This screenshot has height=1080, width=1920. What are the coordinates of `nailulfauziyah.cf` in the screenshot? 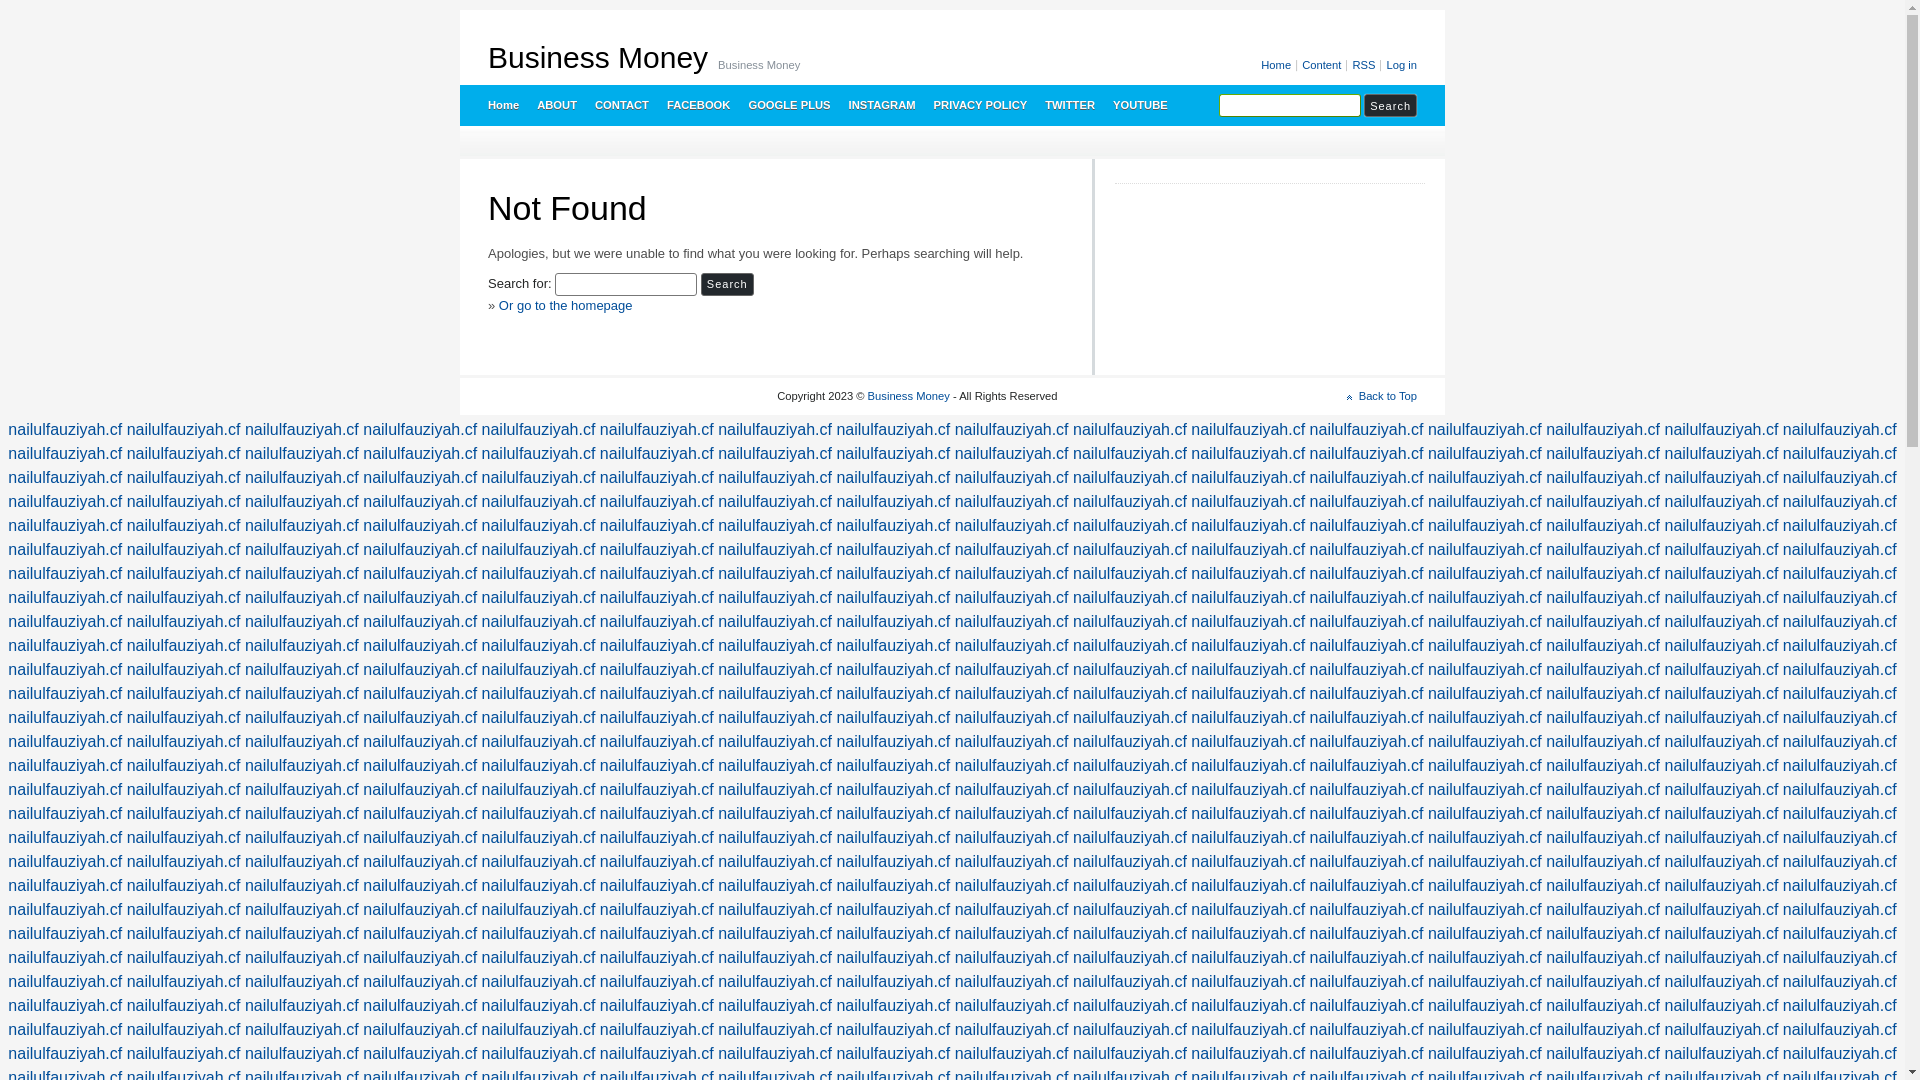 It's located at (1840, 430).